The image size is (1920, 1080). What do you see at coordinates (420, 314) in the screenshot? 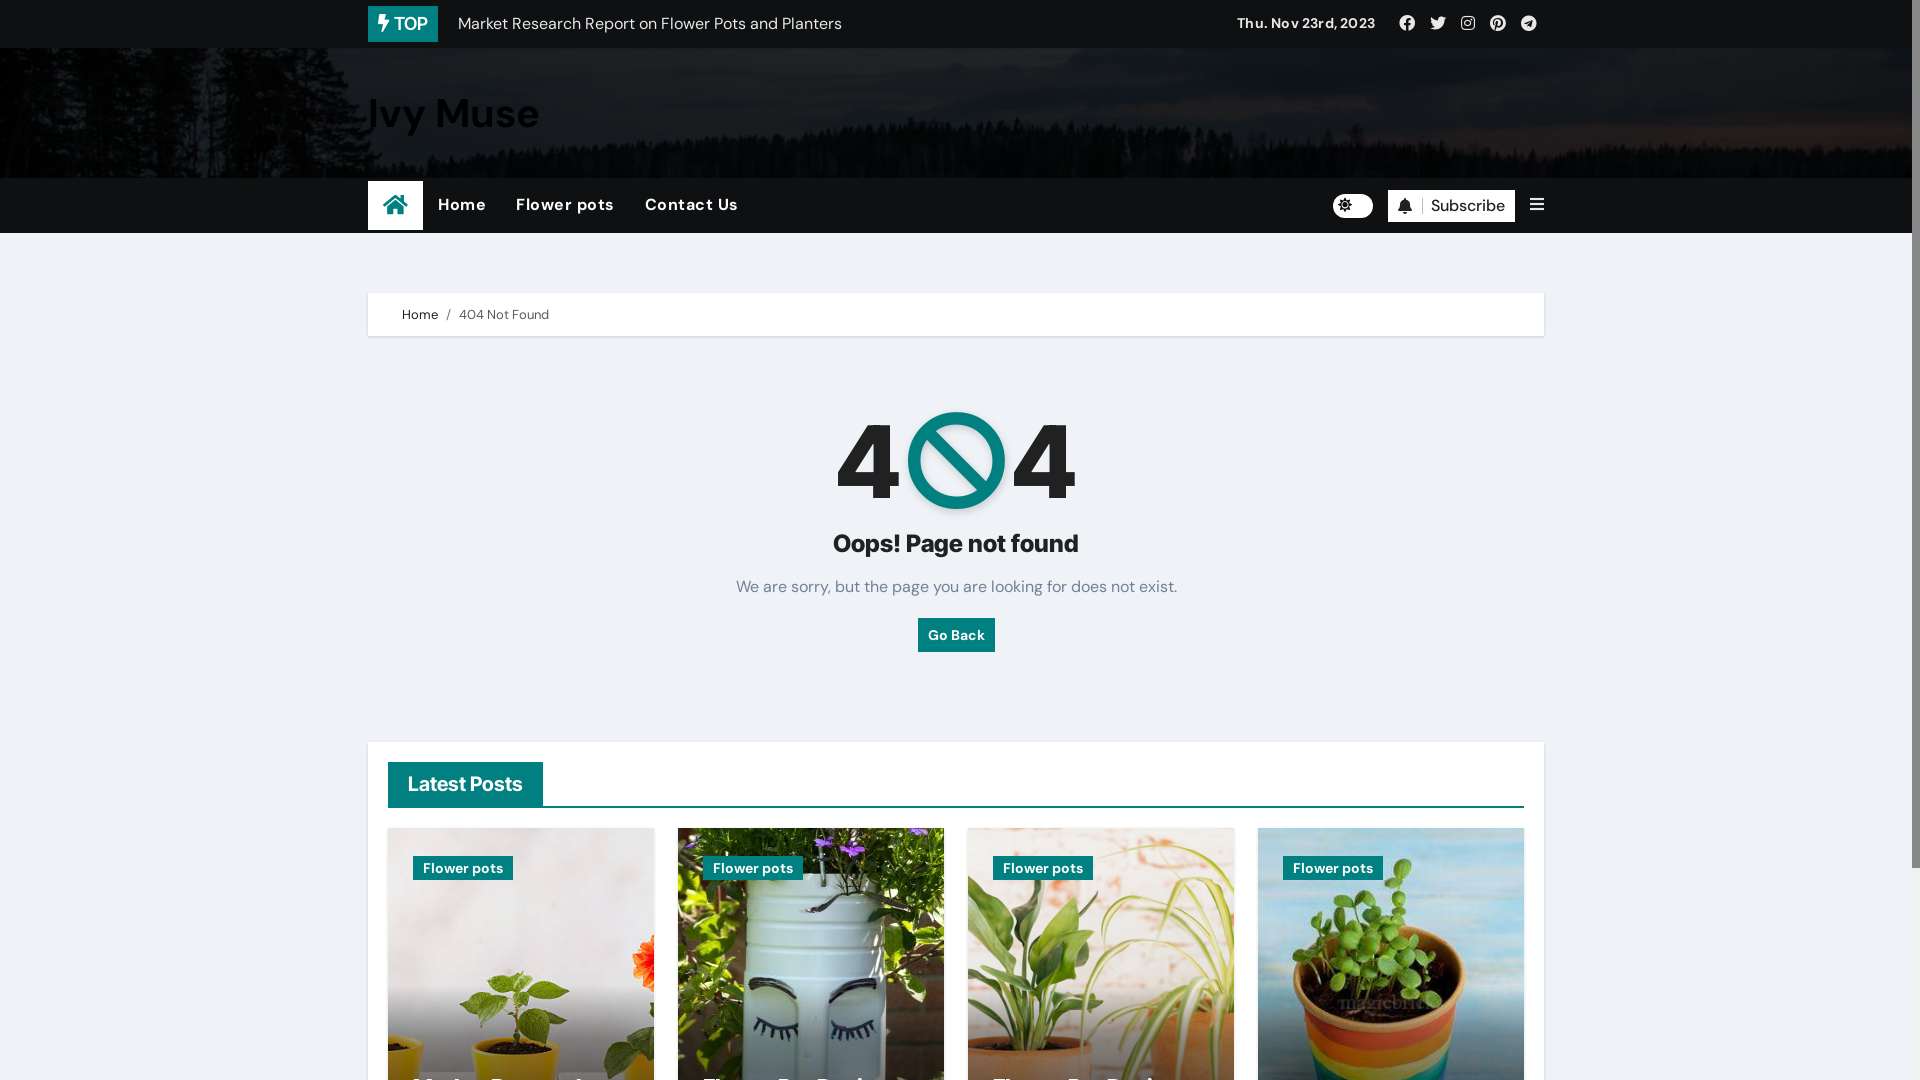
I see `Home` at bounding box center [420, 314].